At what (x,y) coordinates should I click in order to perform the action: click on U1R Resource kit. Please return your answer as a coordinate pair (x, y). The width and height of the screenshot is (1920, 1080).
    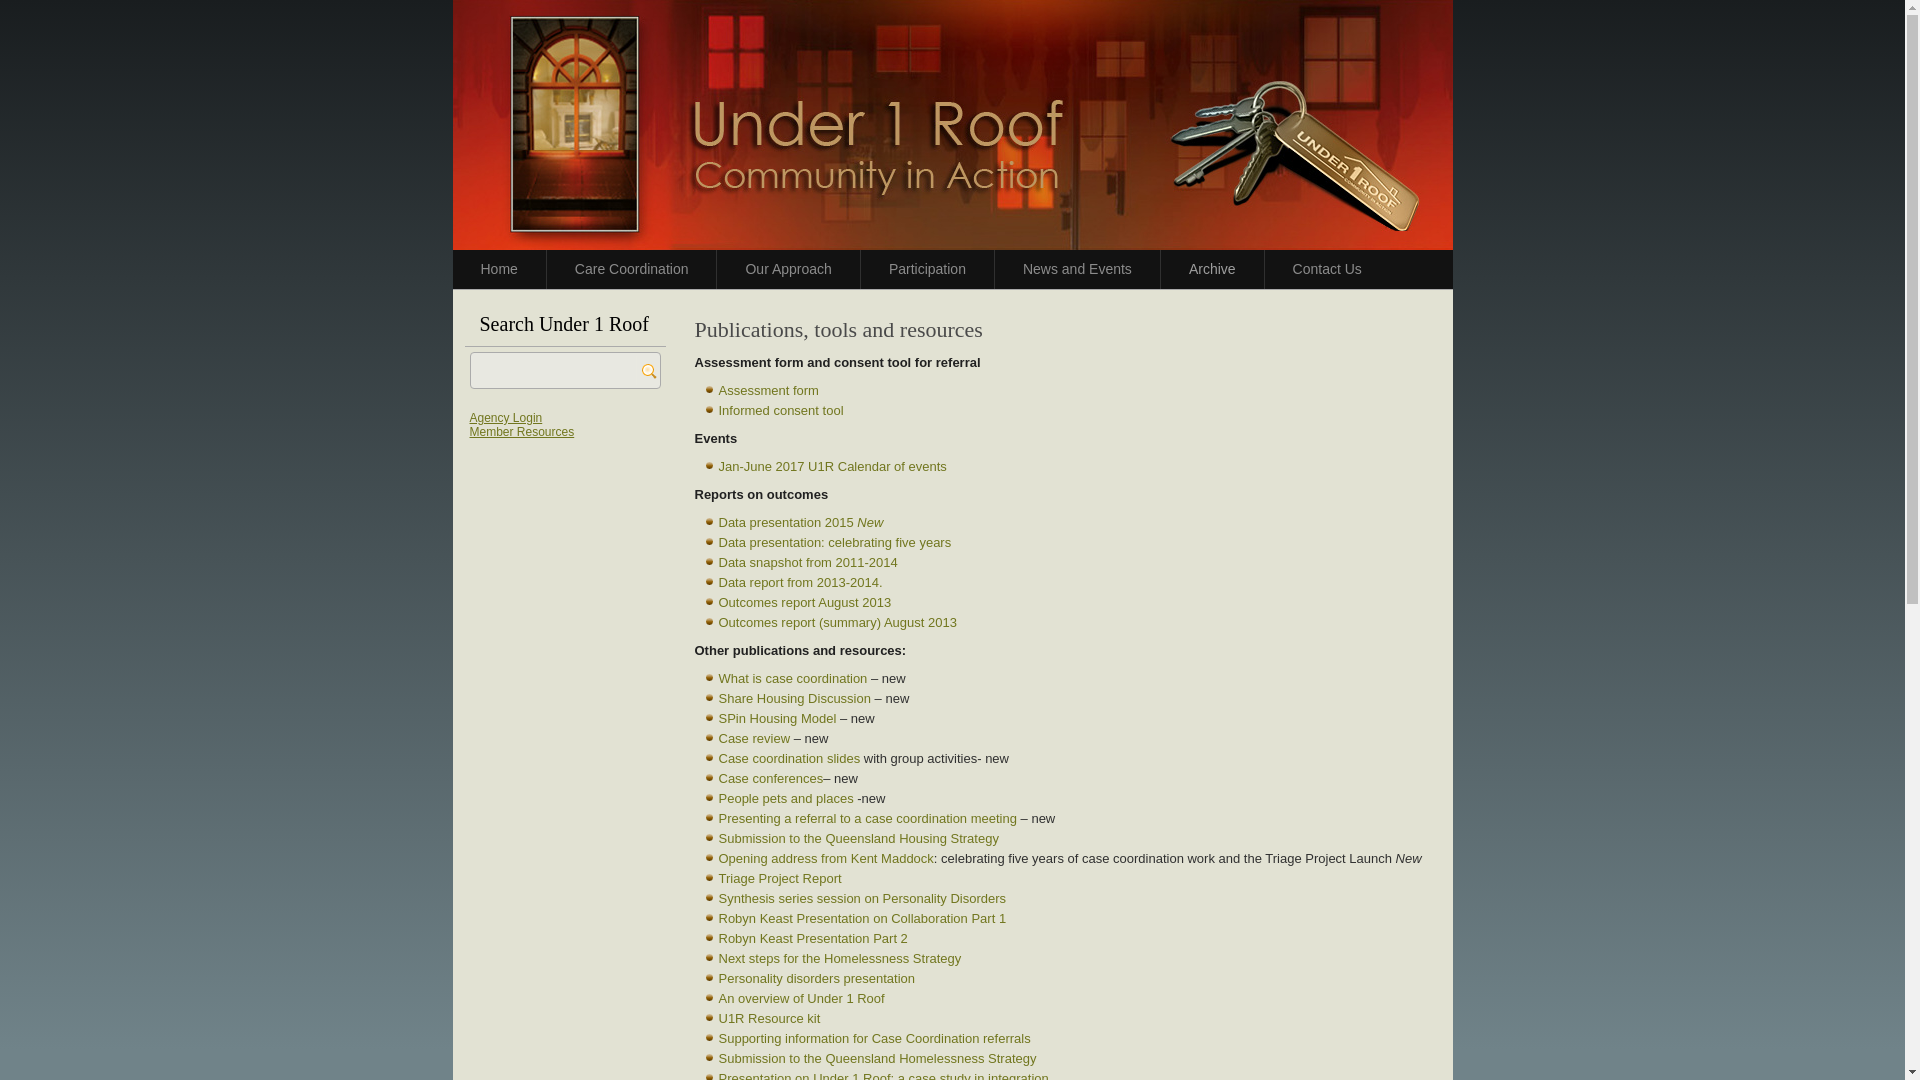
    Looking at the image, I should click on (769, 1018).